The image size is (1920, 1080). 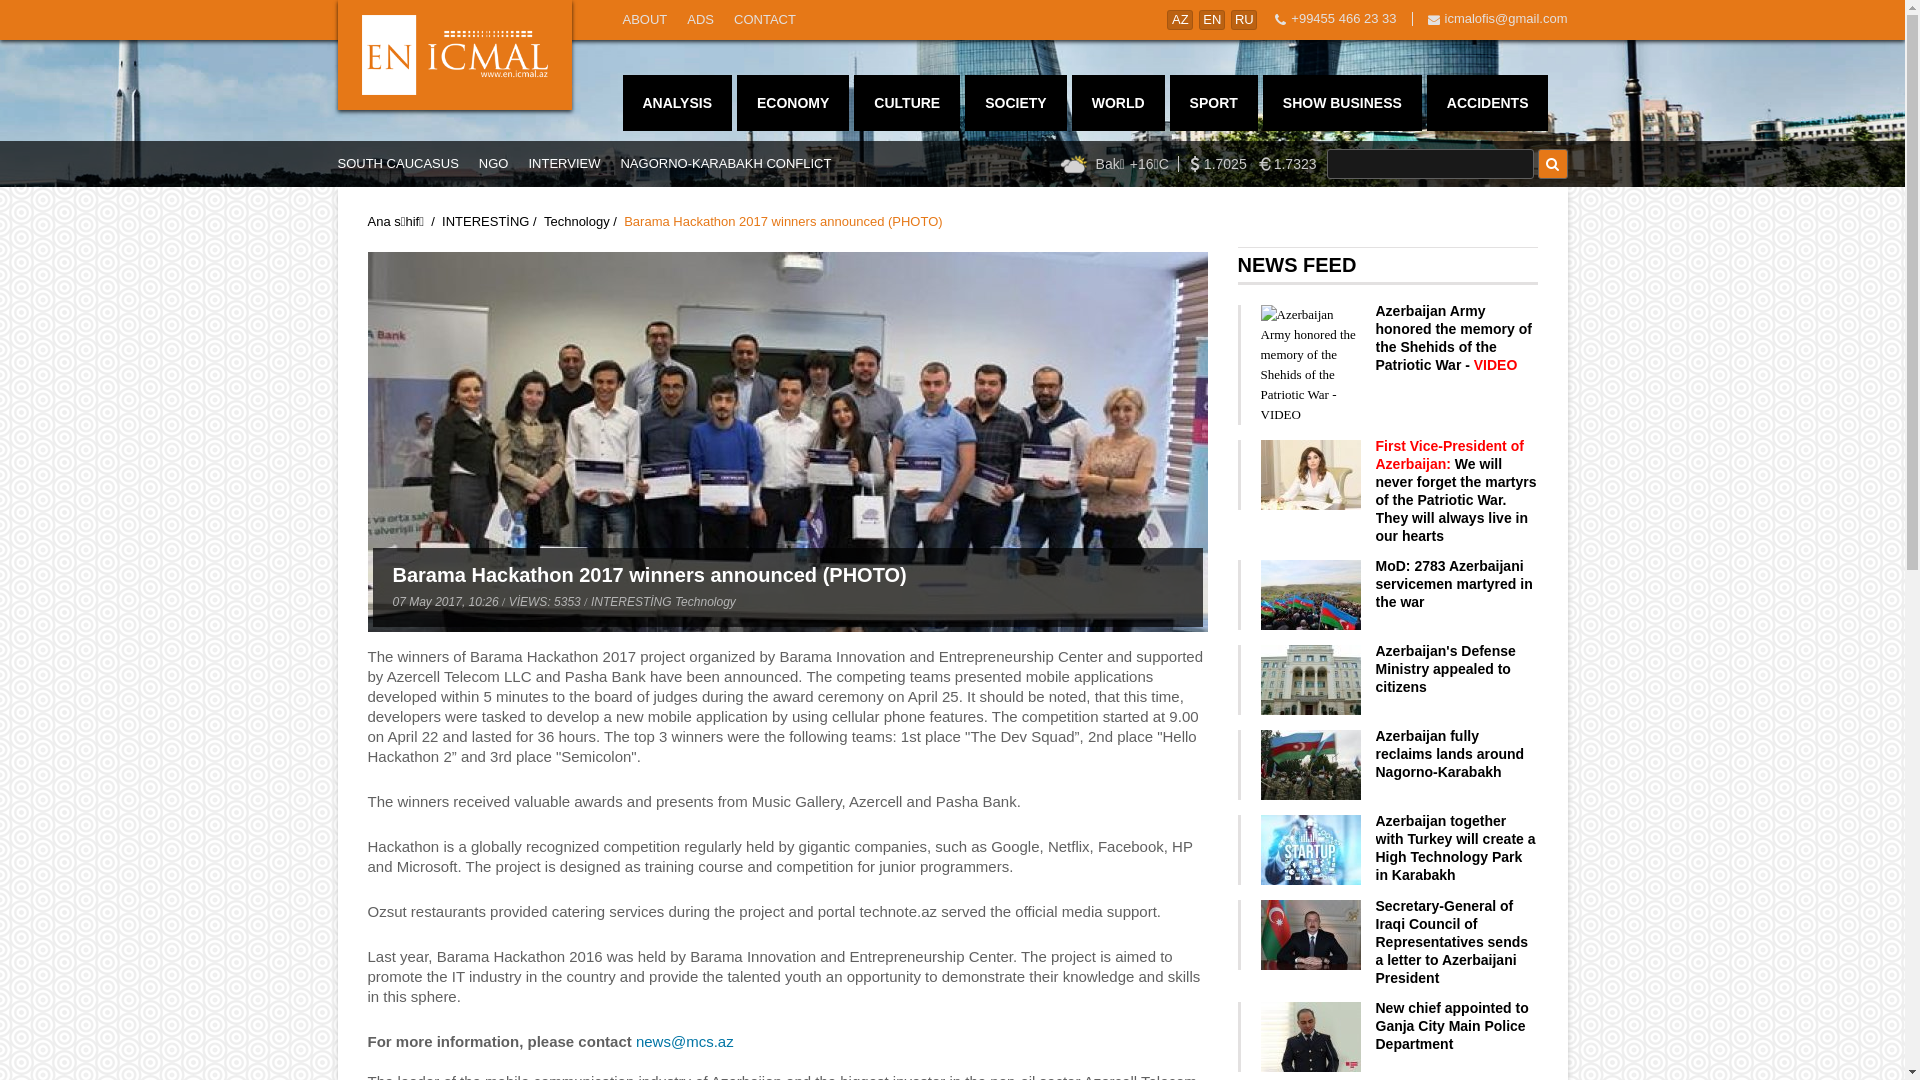 What do you see at coordinates (1342, 103) in the screenshot?
I see `SHOW BUSINESS` at bounding box center [1342, 103].